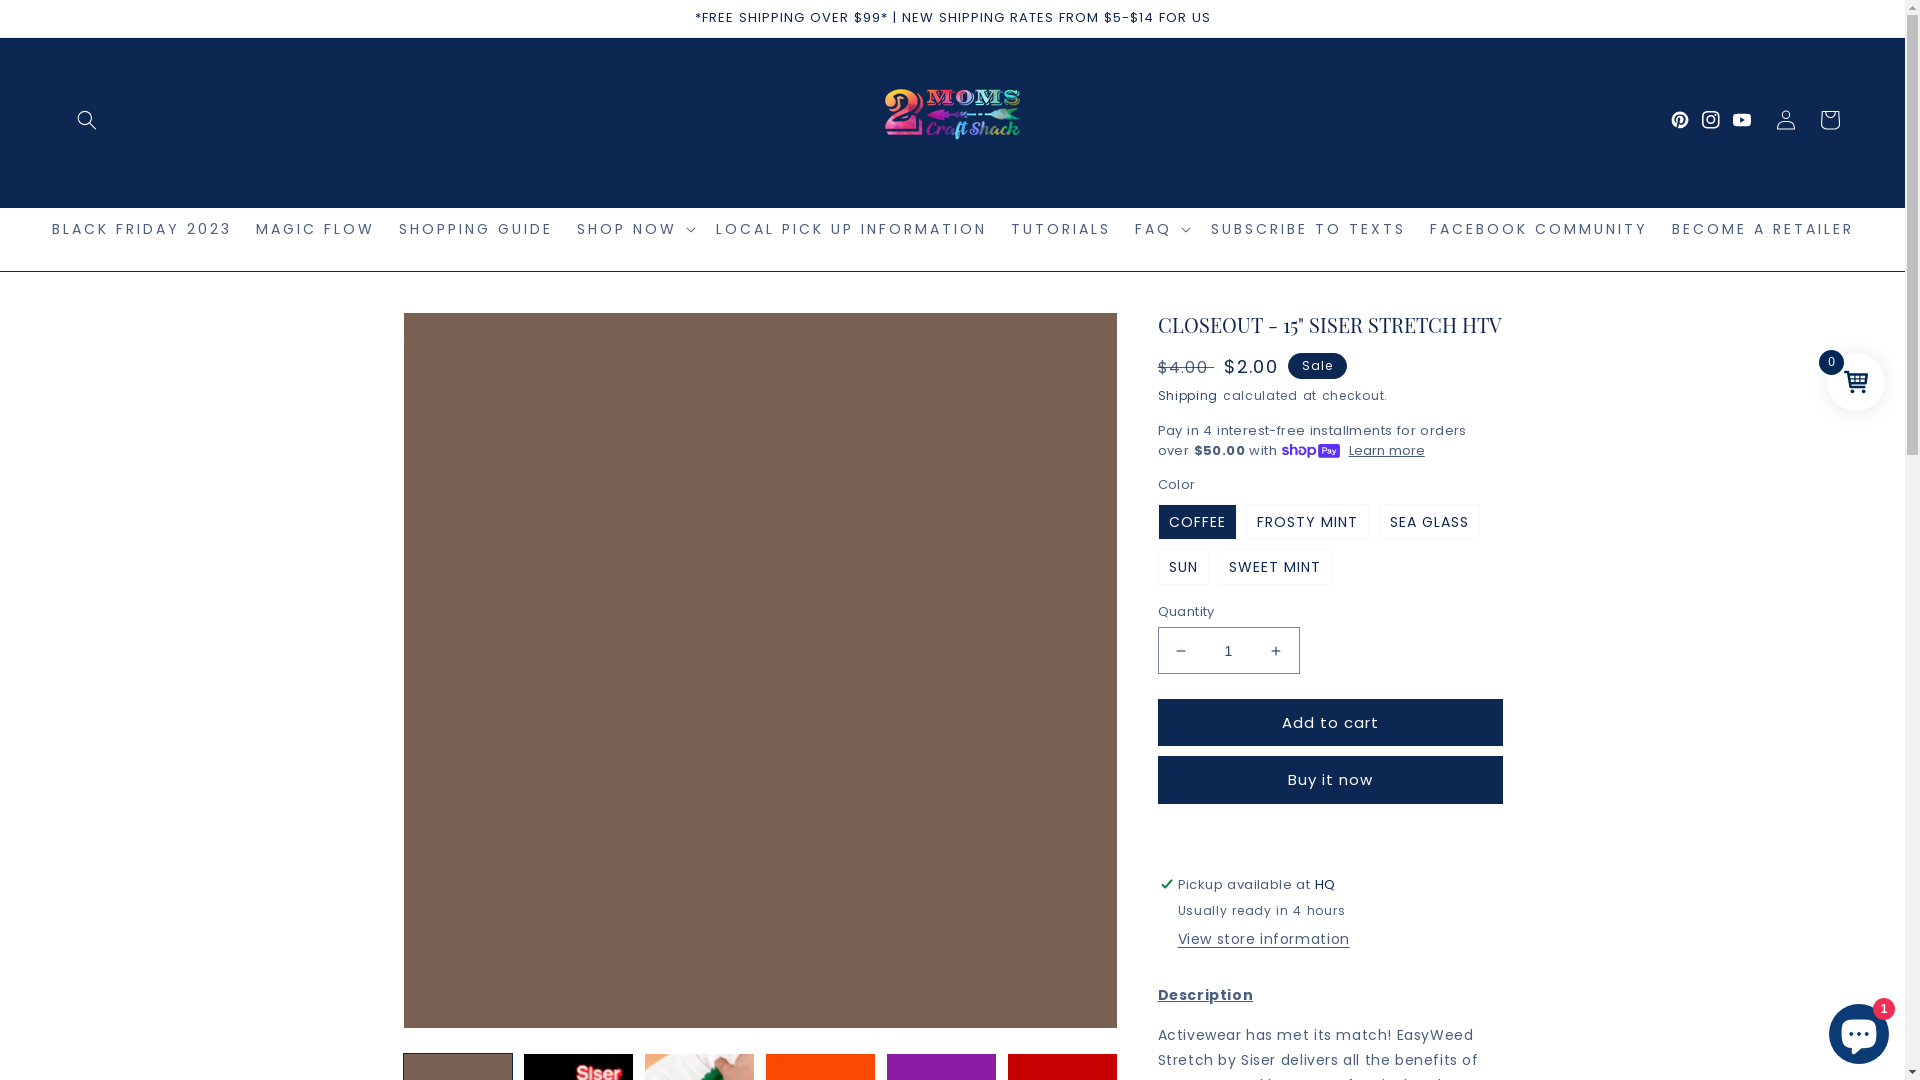 The image size is (1920, 1080). What do you see at coordinates (1786, 120) in the screenshot?
I see `Log in` at bounding box center [1786, 120].